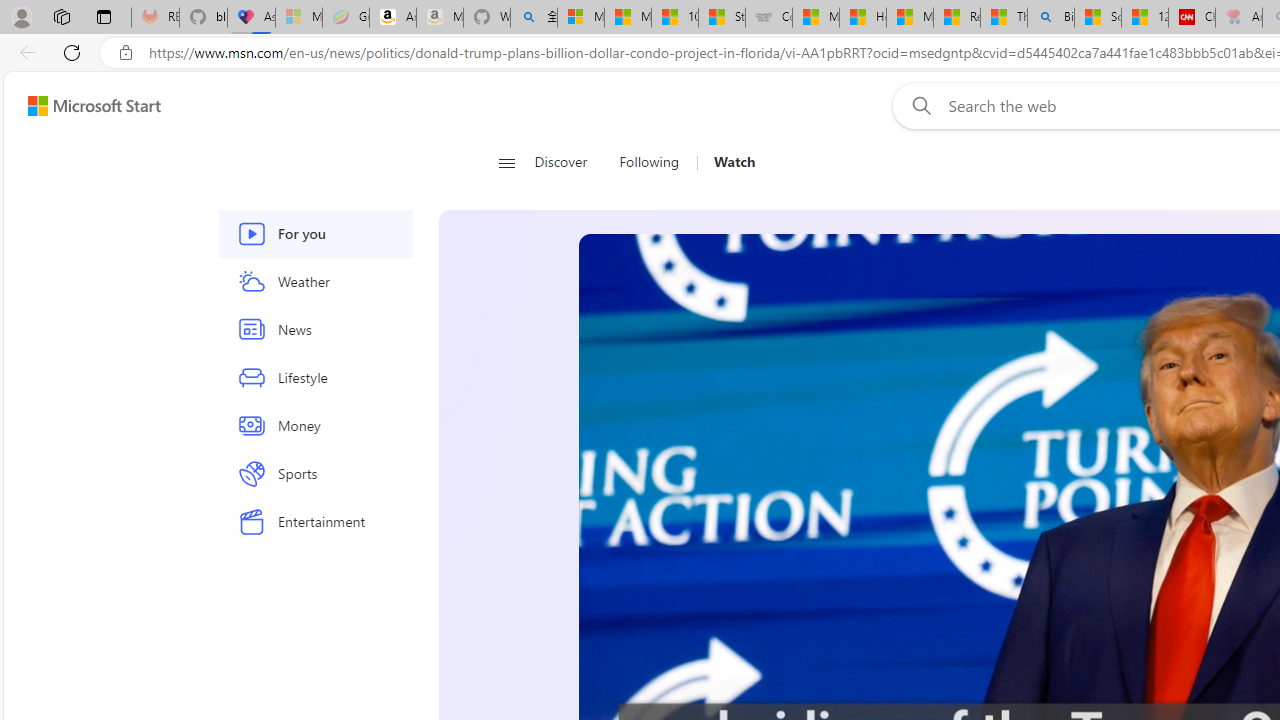 This screenshot has height=720, width=1280. What do you see at coordinates (506, 162) in the screenshot?
I see `Class: button-glyph` at bounding box center [506, 162].